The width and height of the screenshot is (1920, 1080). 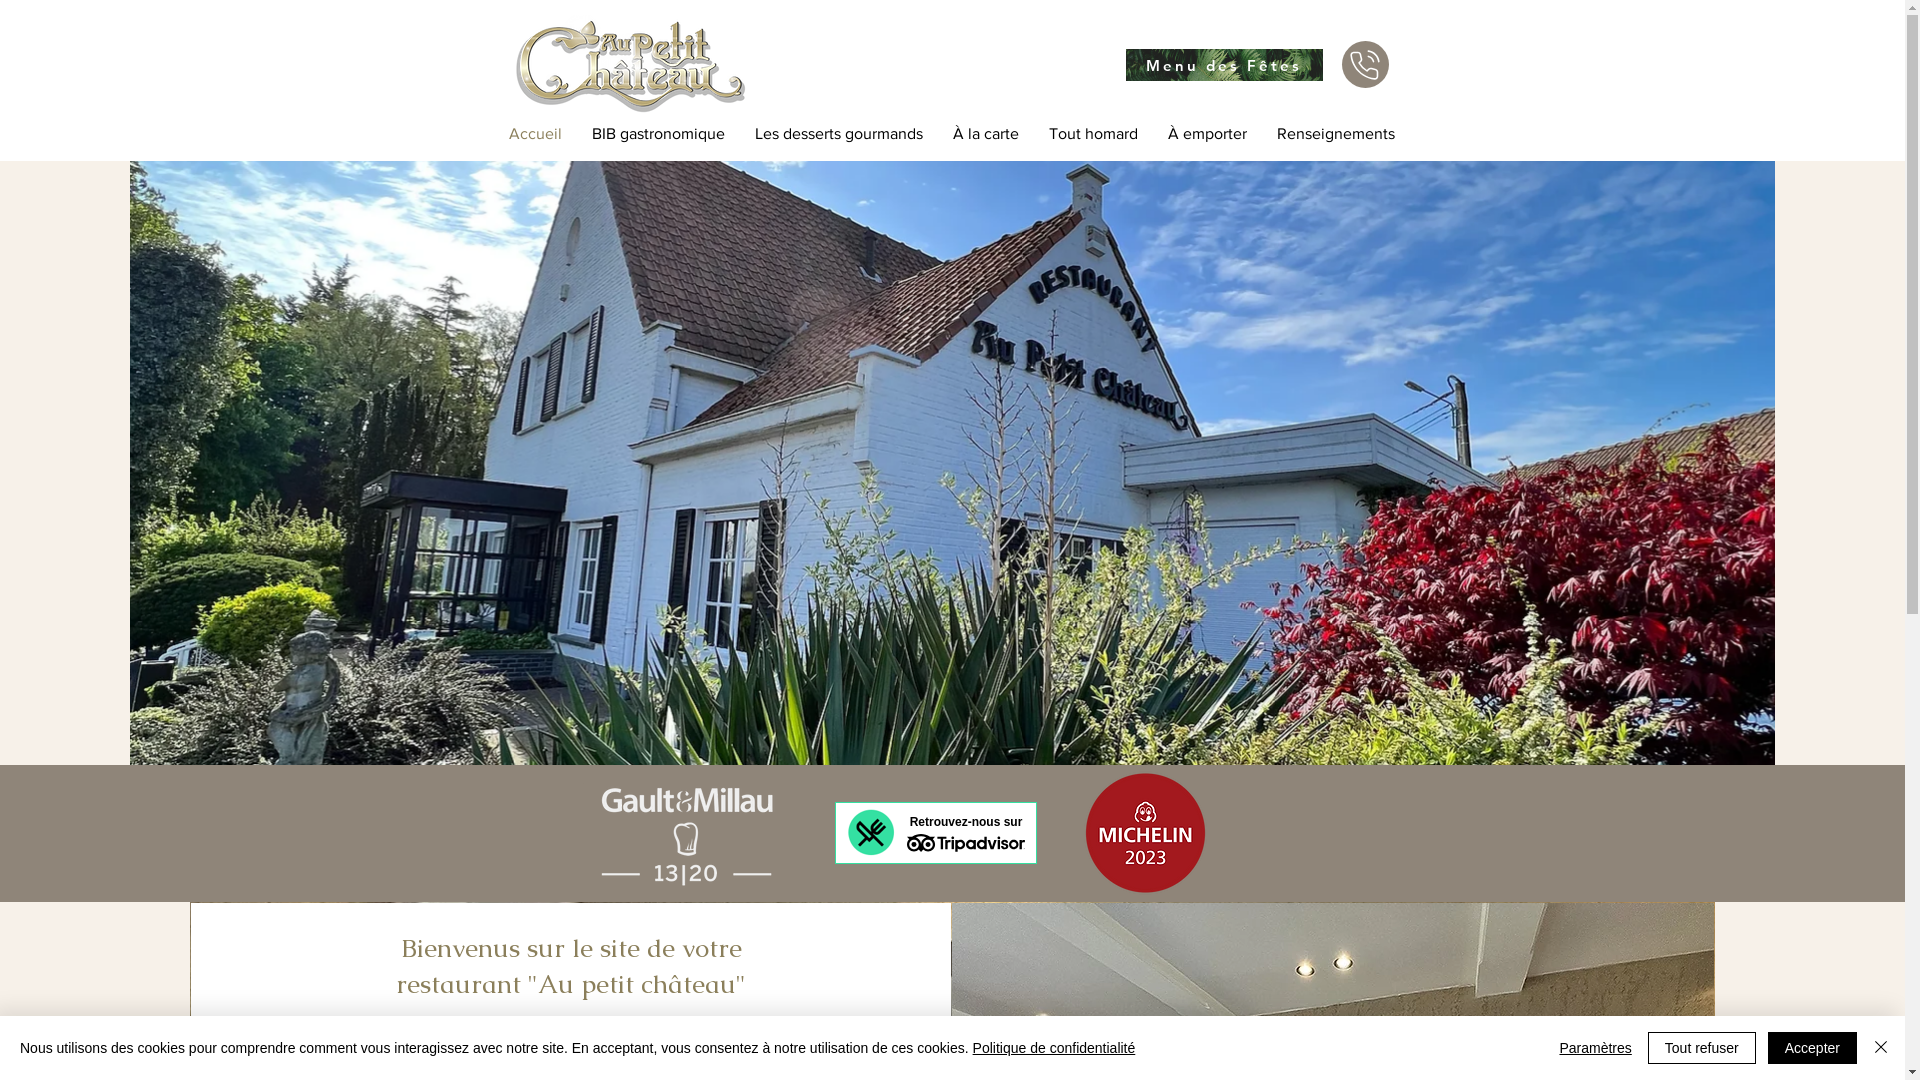 I want to click on Renseignements, so click(x=1336, y=134).